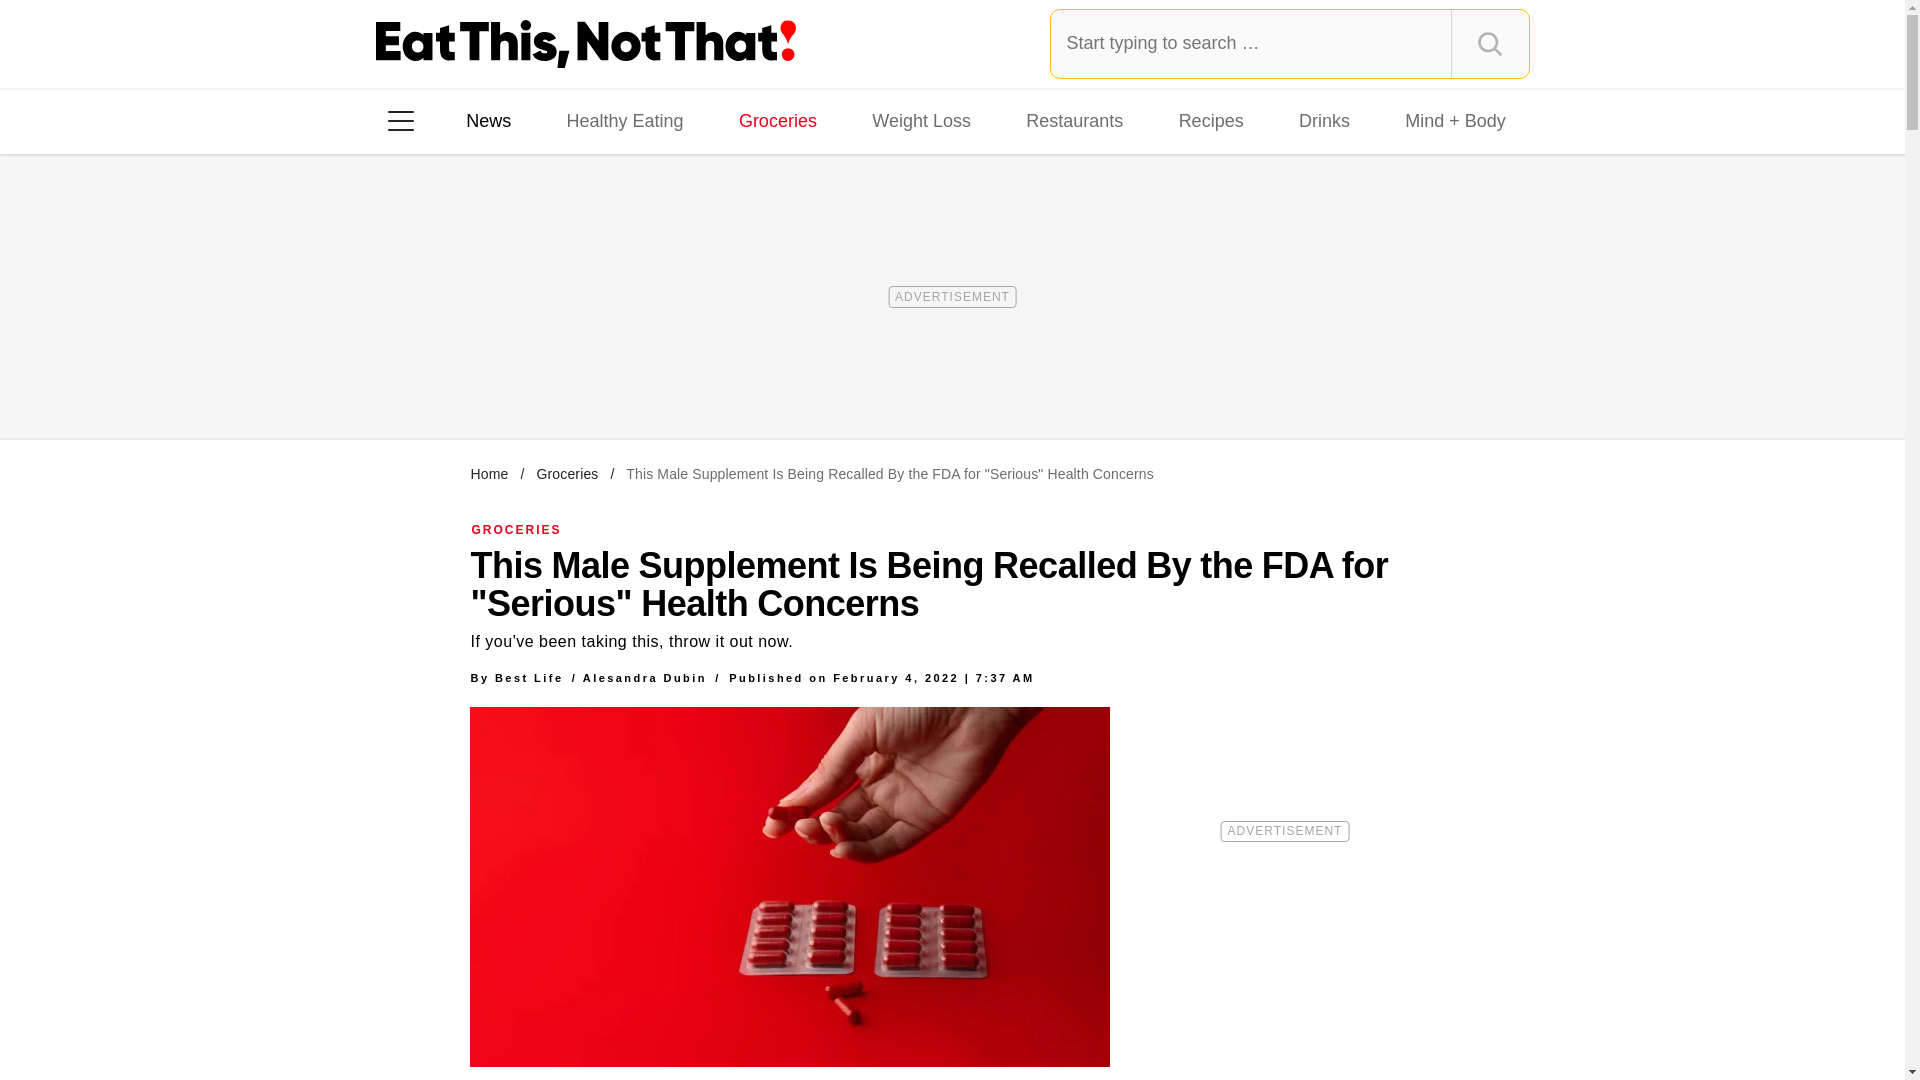 The width and height of the screenshot is (1920, 1080). What do you see at coordinates (566, 473) in the screenshot?
I see `Groceries` at bounding box center [566, 473].